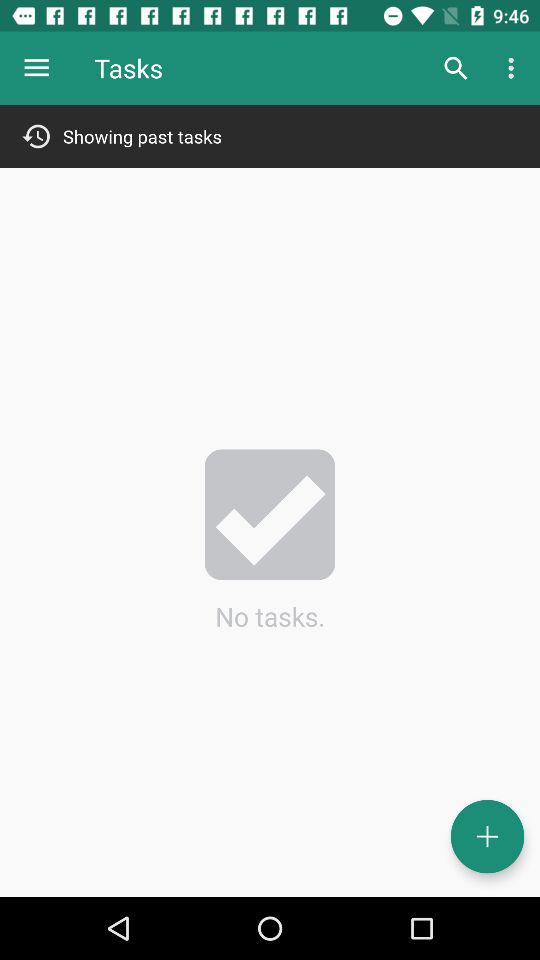 Image resolution: width=540 pixels, height=960 pixels. What do you see at coordinates (456, 68) in the screenshot?
I see `turn on item above showing past tasks` at bounding box center [456, 68].